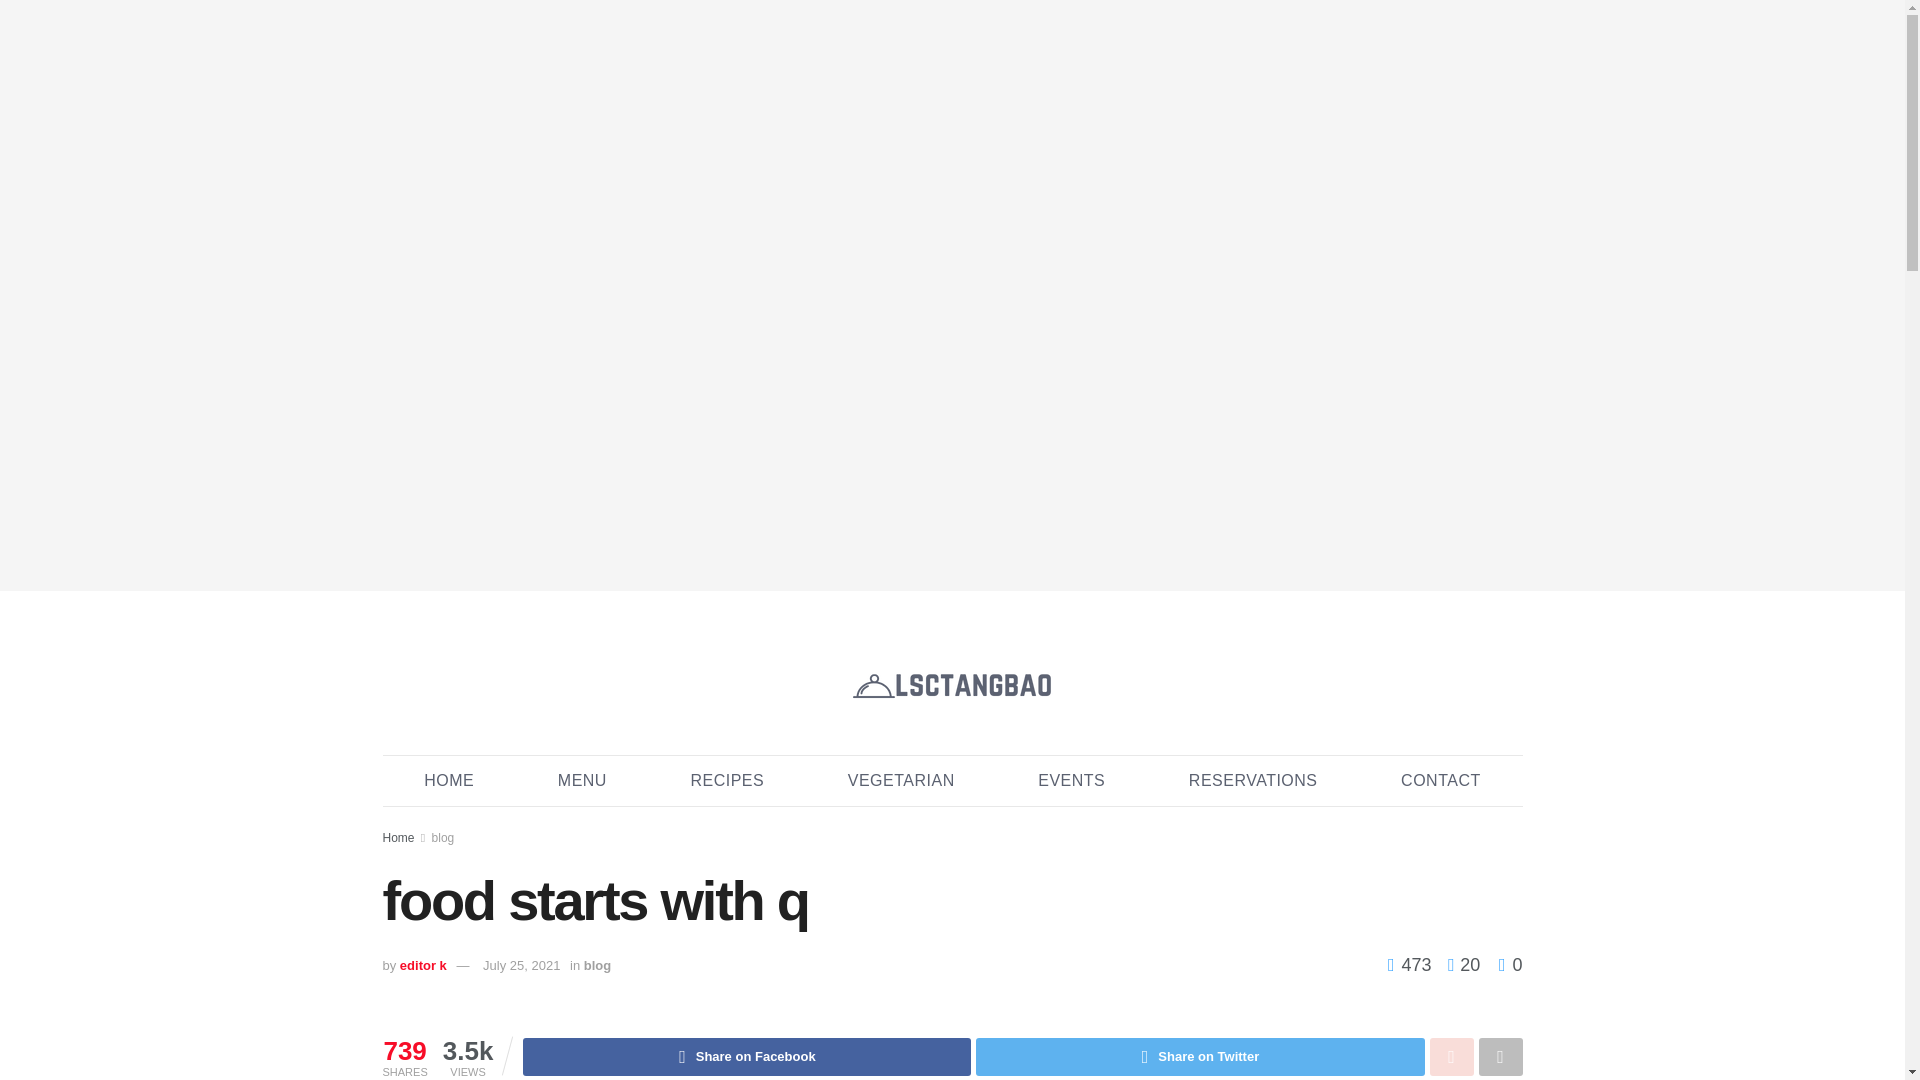 The width and height of the screenshot is (1920, 1080). Describe the element at coordinates (1458, 964) in the screenshot. I see `20` at that location.